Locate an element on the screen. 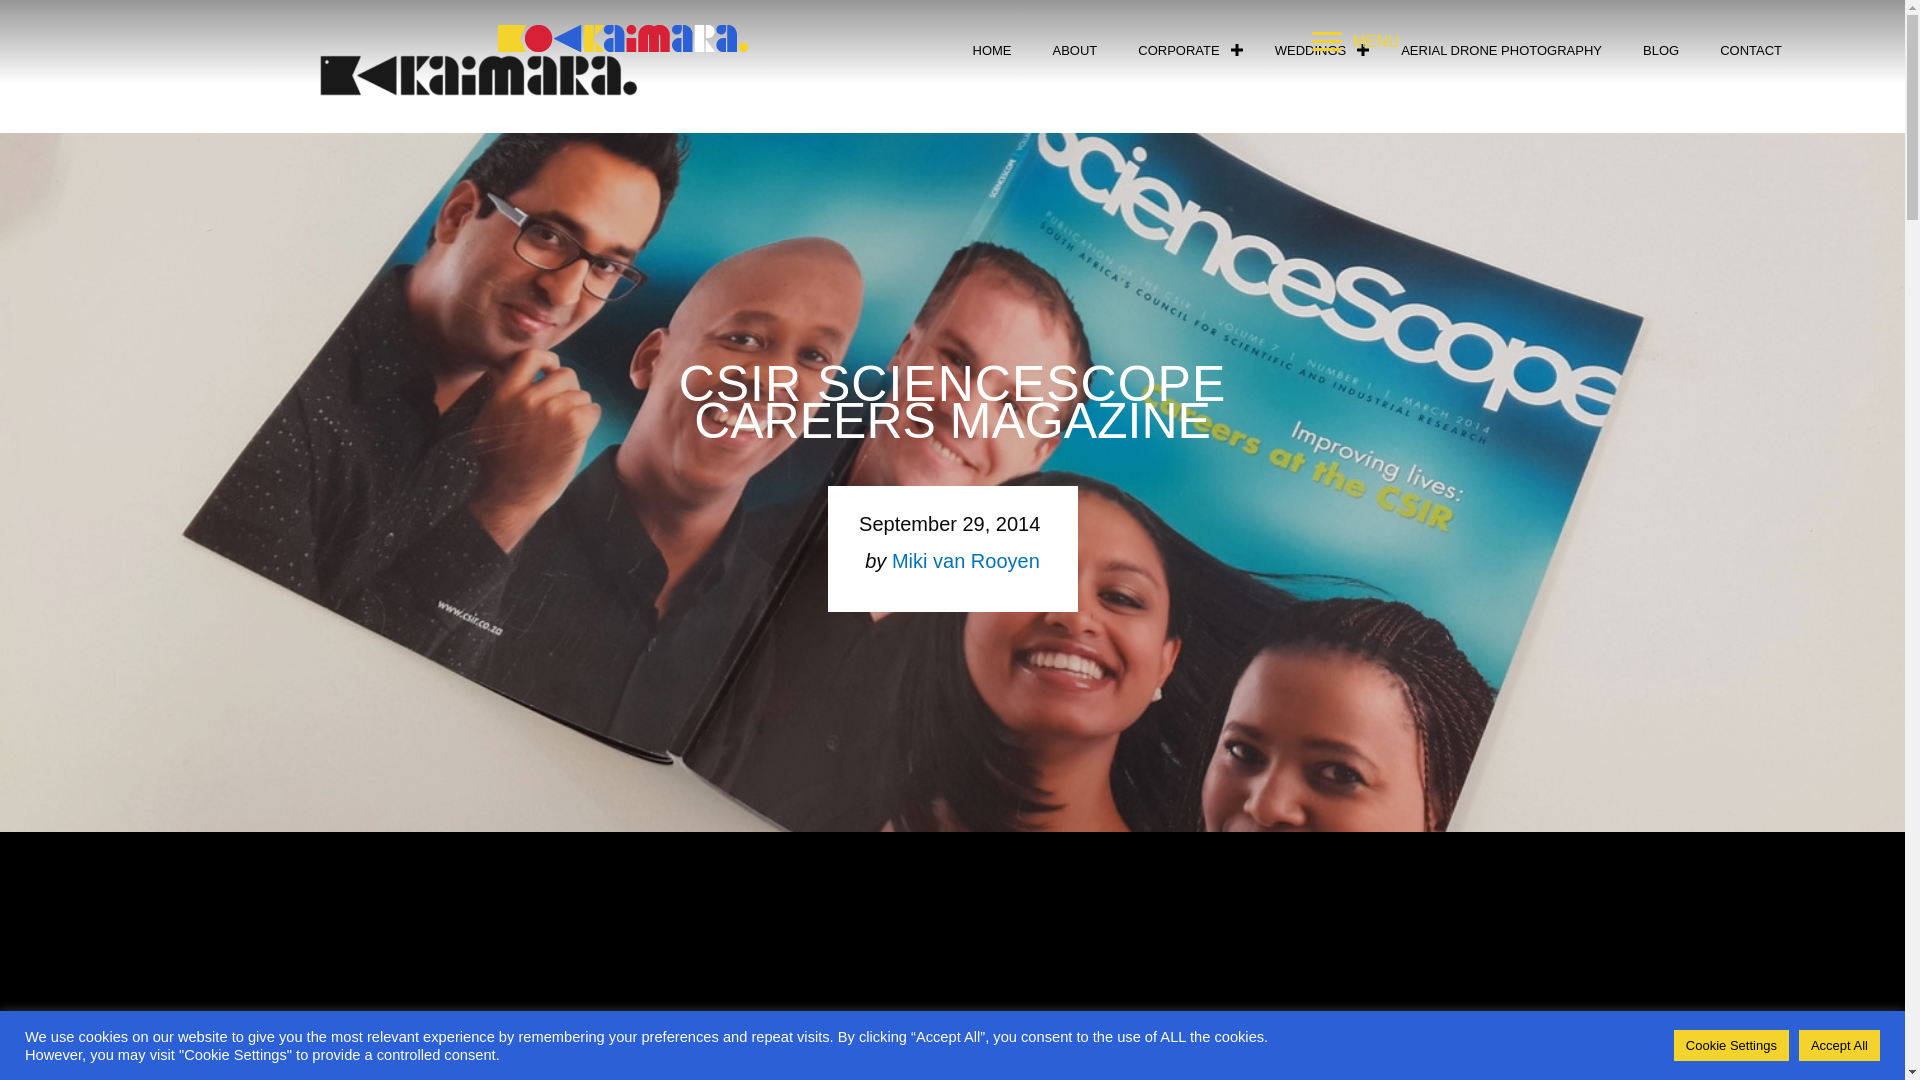 Image resolution: width=1920 pixels, height=1080 pixels. Miki van Rooyen is located at coordinates (966, 560).